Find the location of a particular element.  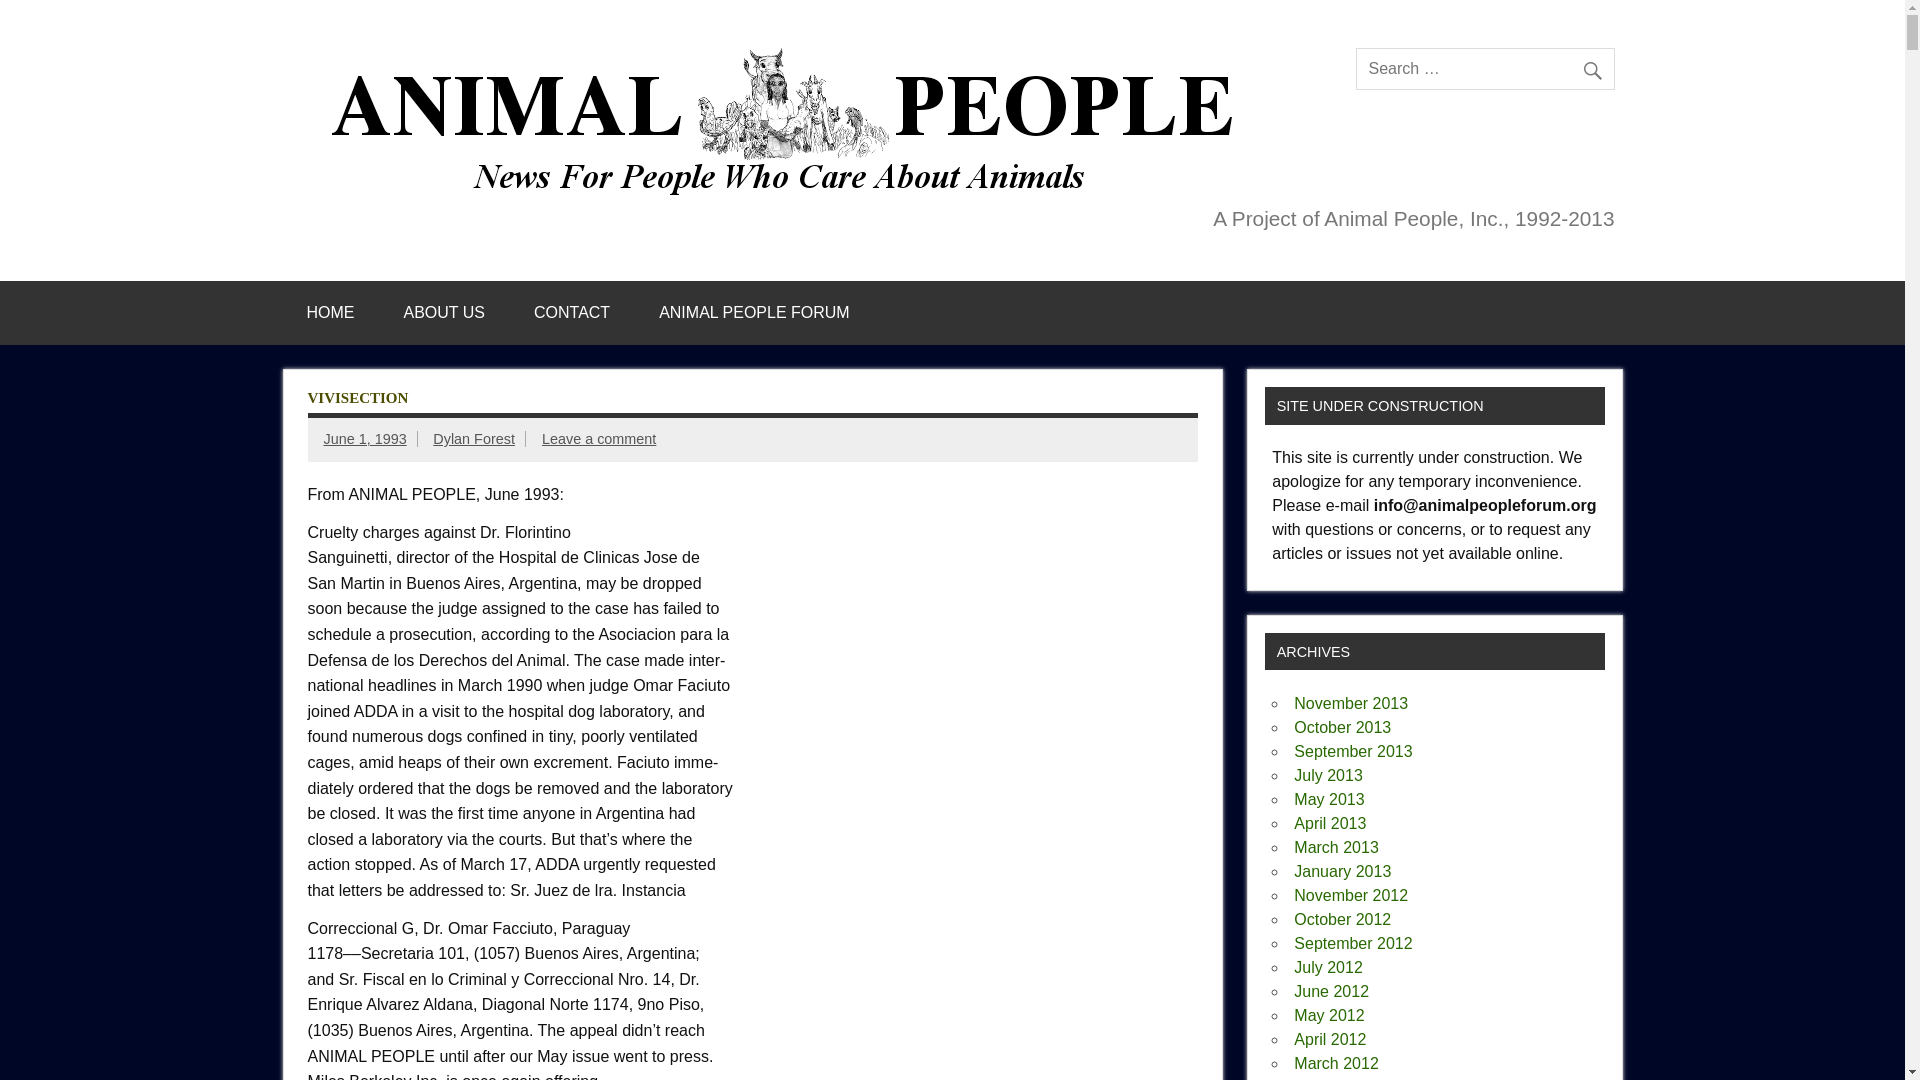

September 2012 is located at coordinates (1352, 943).